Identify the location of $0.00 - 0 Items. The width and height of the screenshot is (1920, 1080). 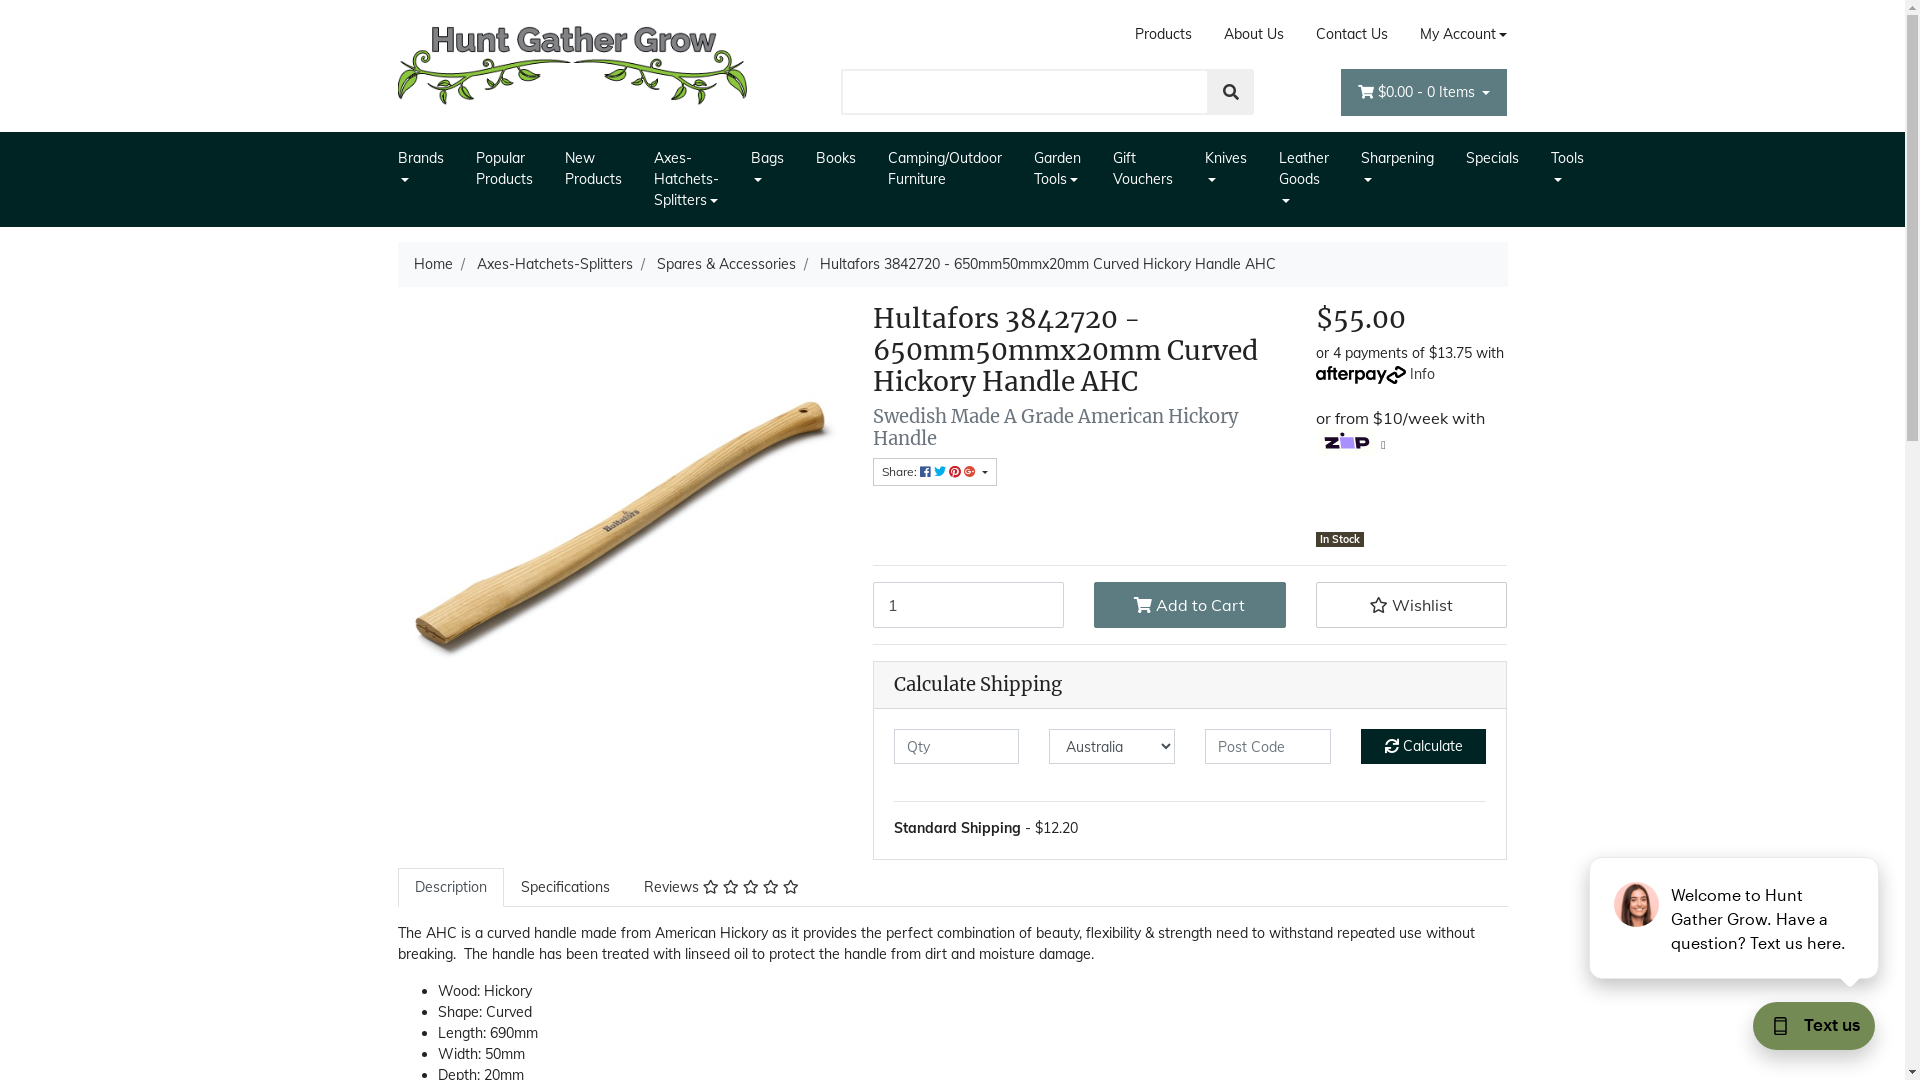
(1424, 92).